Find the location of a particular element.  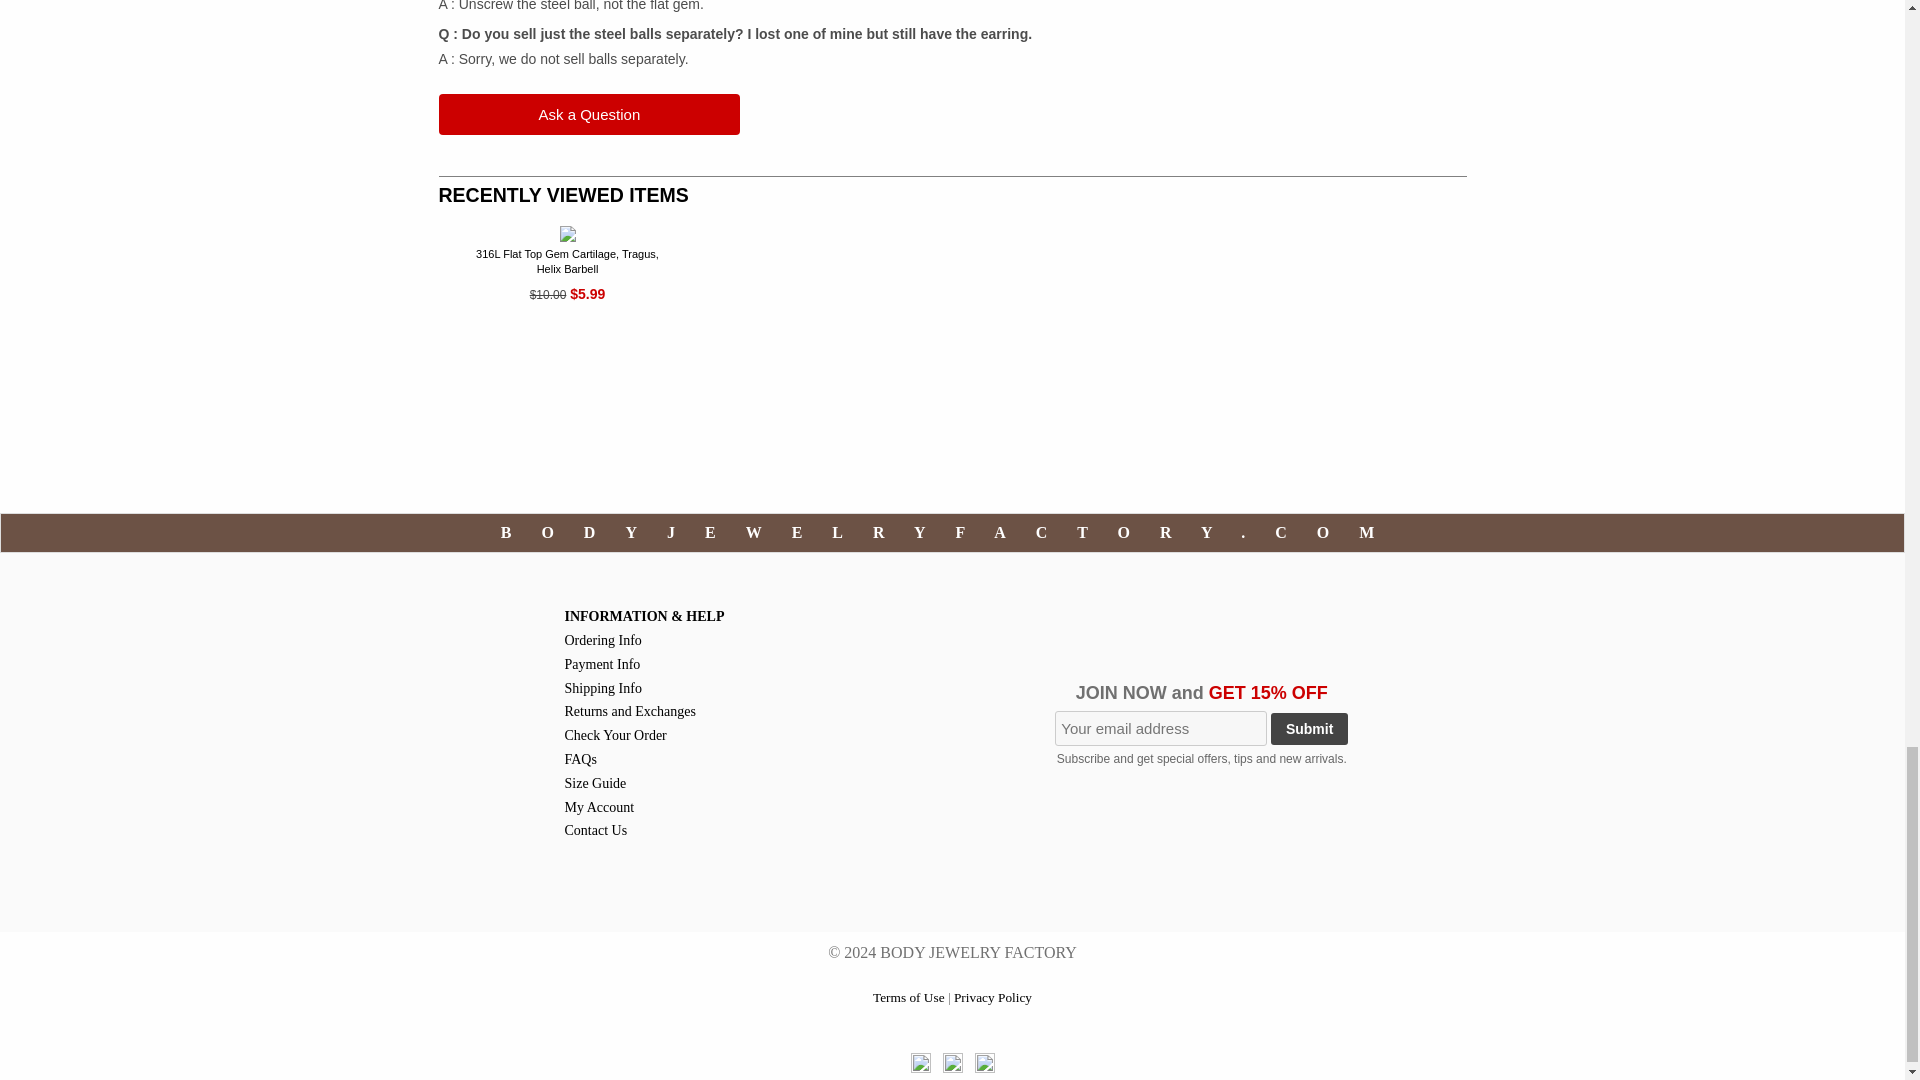

facebook is located at coordinates (920, 1063).